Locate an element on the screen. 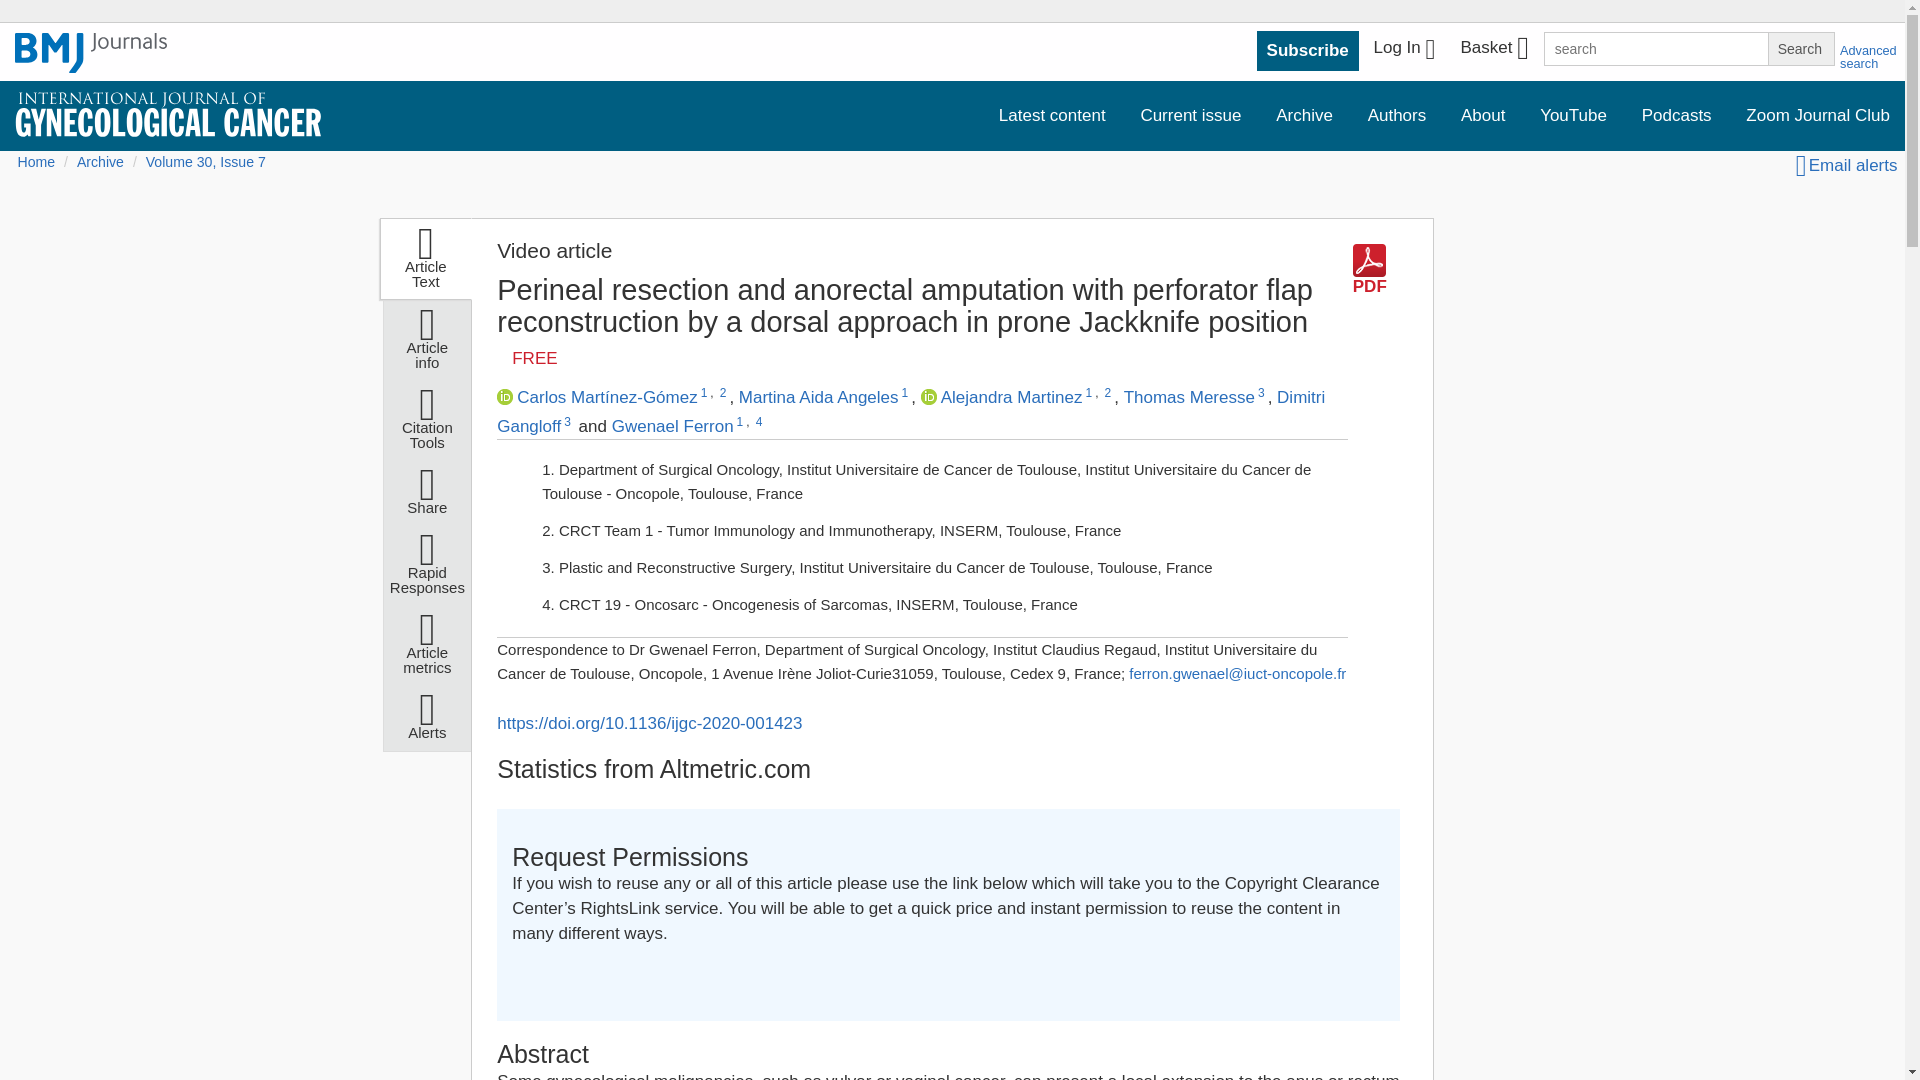 This screenshot has width=1920, height=1080. Log In is located at coordinates (1404, 50).